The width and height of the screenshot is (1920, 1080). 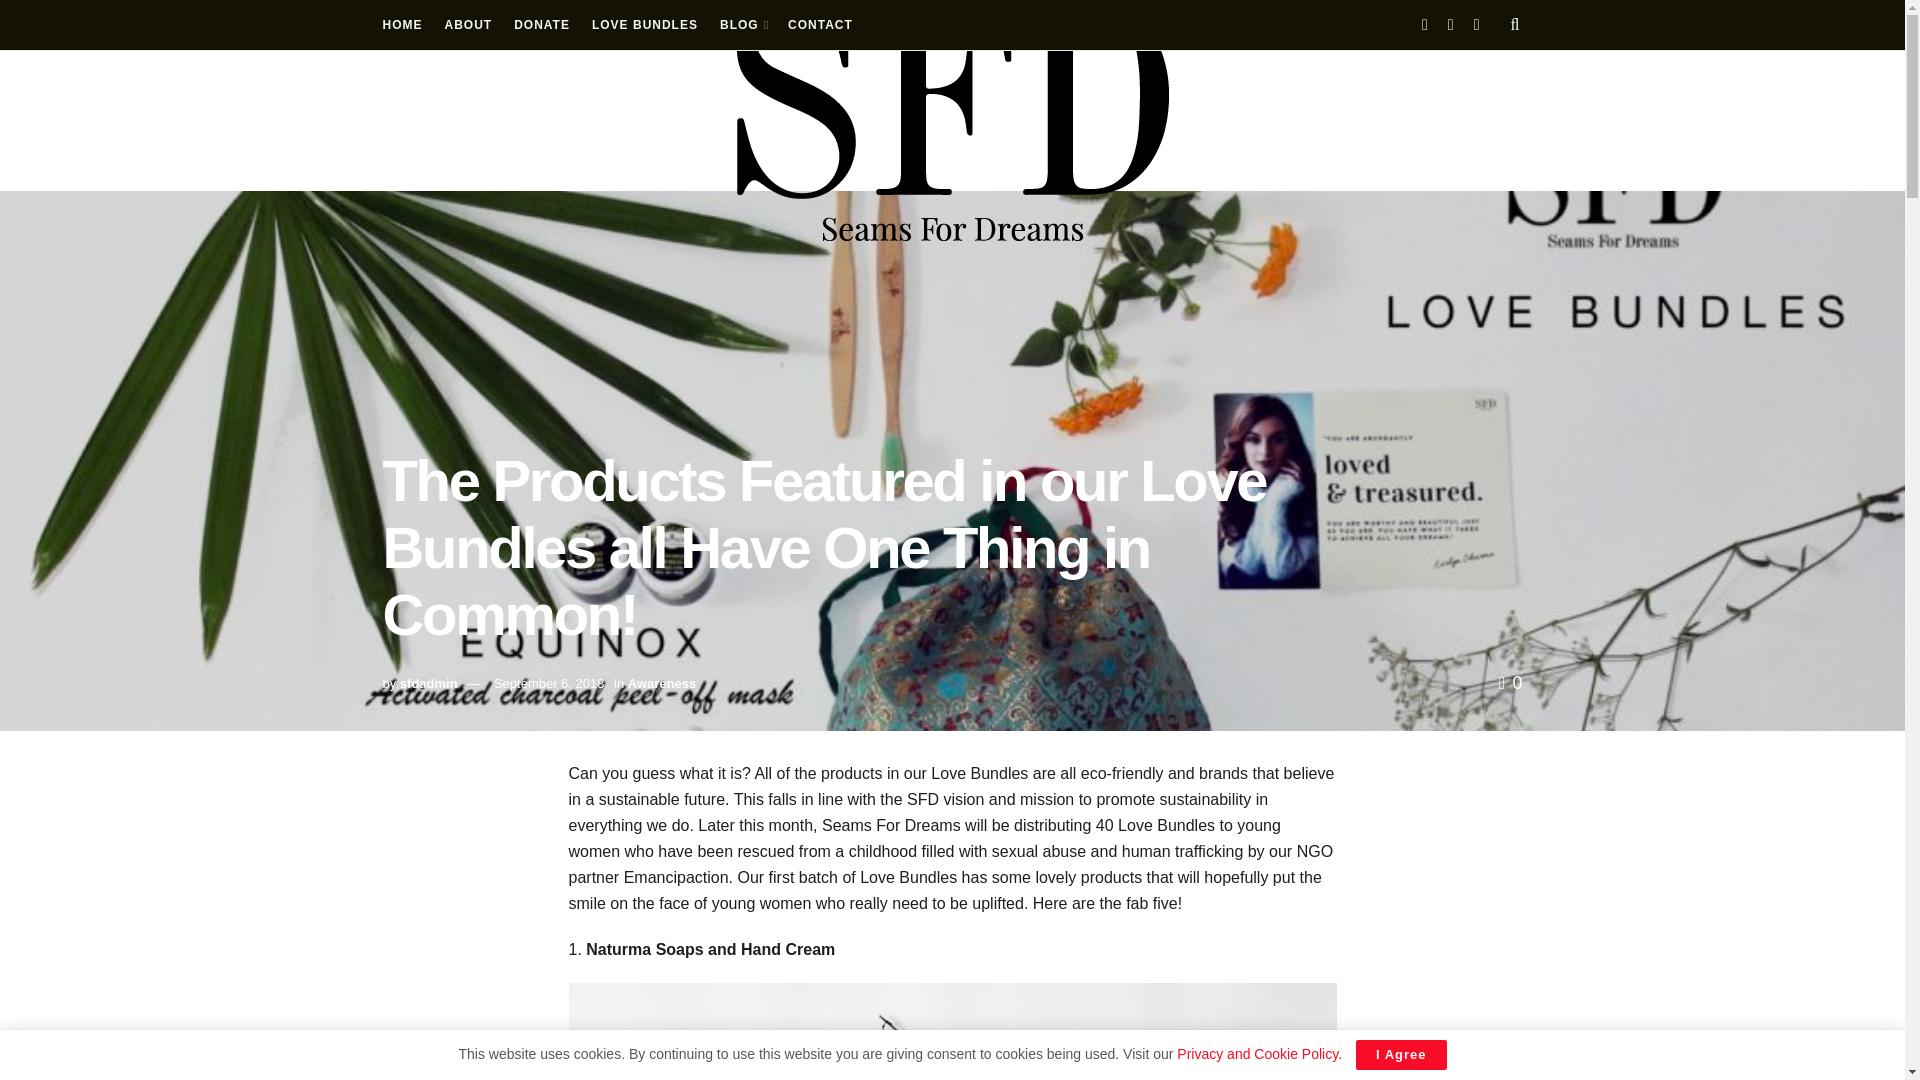 I want to click on September 6, 2018, so click(x=548, y=684).